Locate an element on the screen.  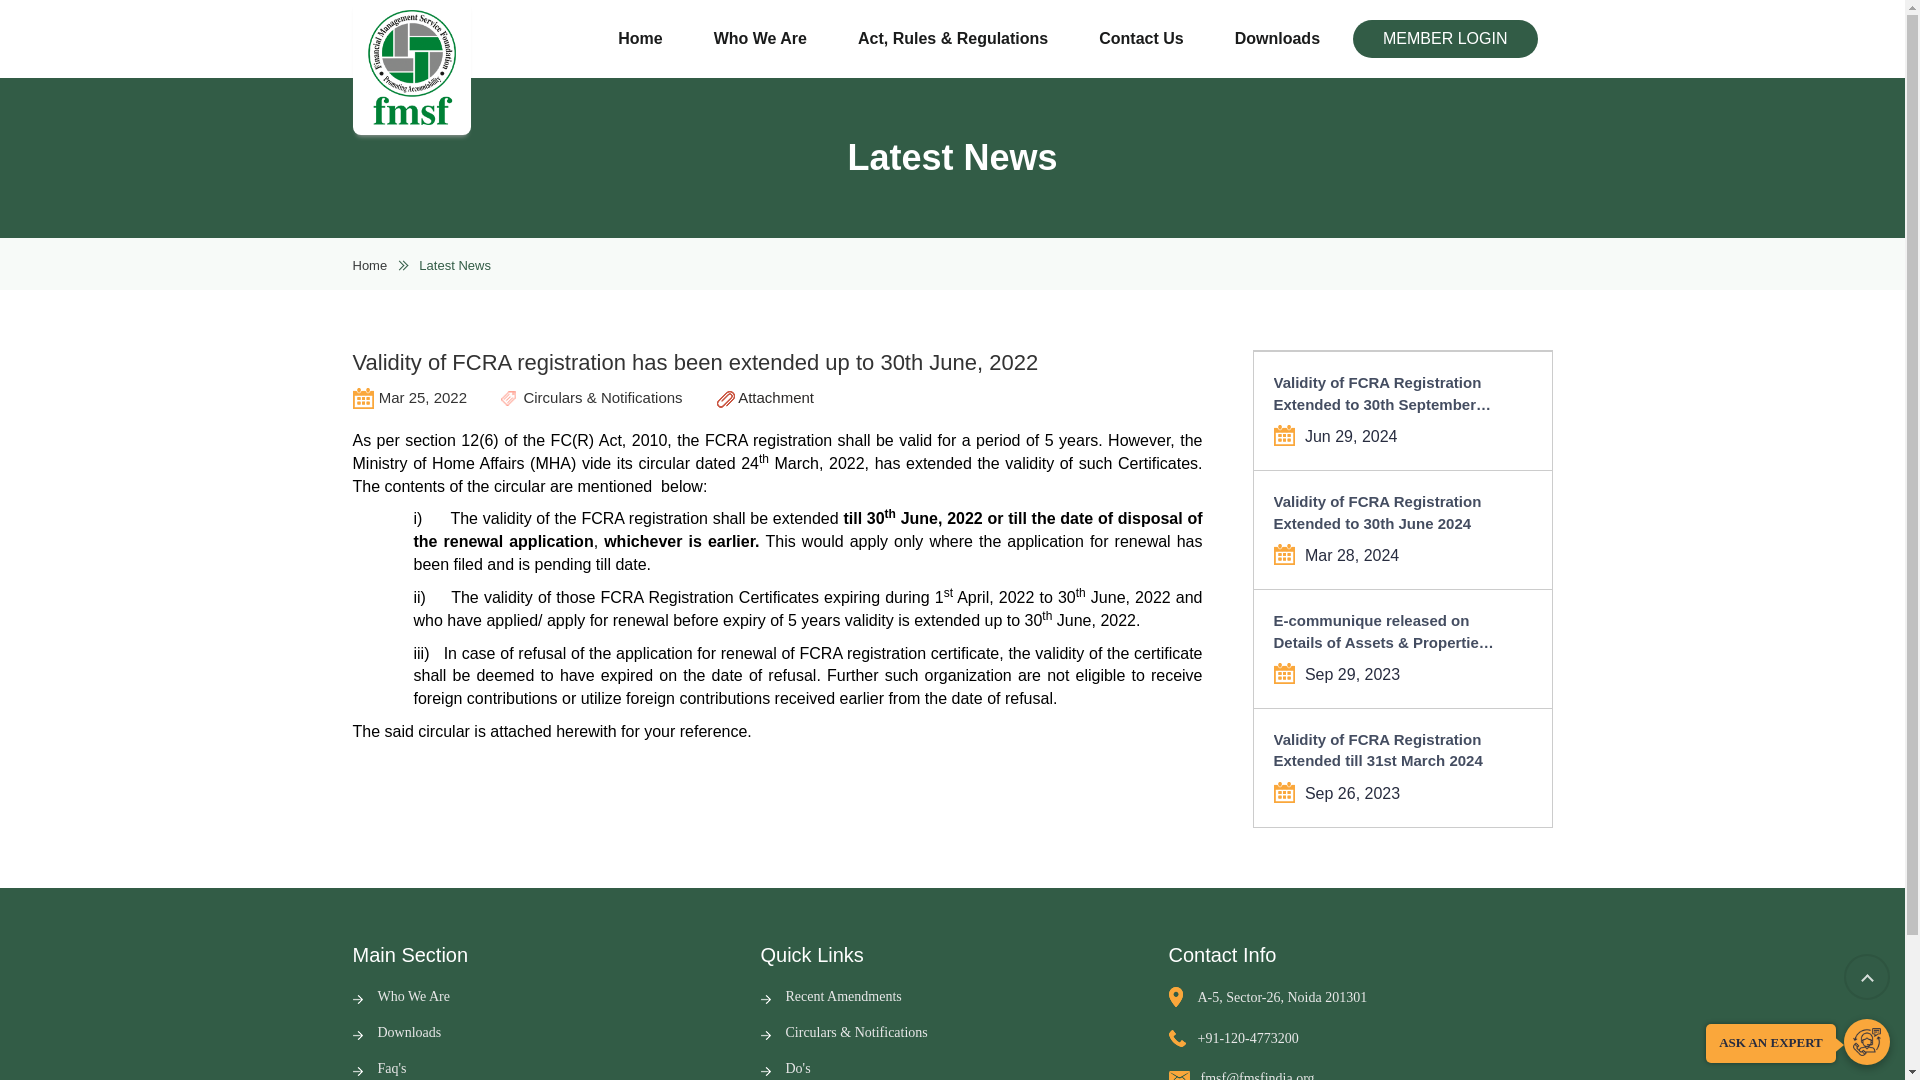
Home is located at coordinates (639, 39).